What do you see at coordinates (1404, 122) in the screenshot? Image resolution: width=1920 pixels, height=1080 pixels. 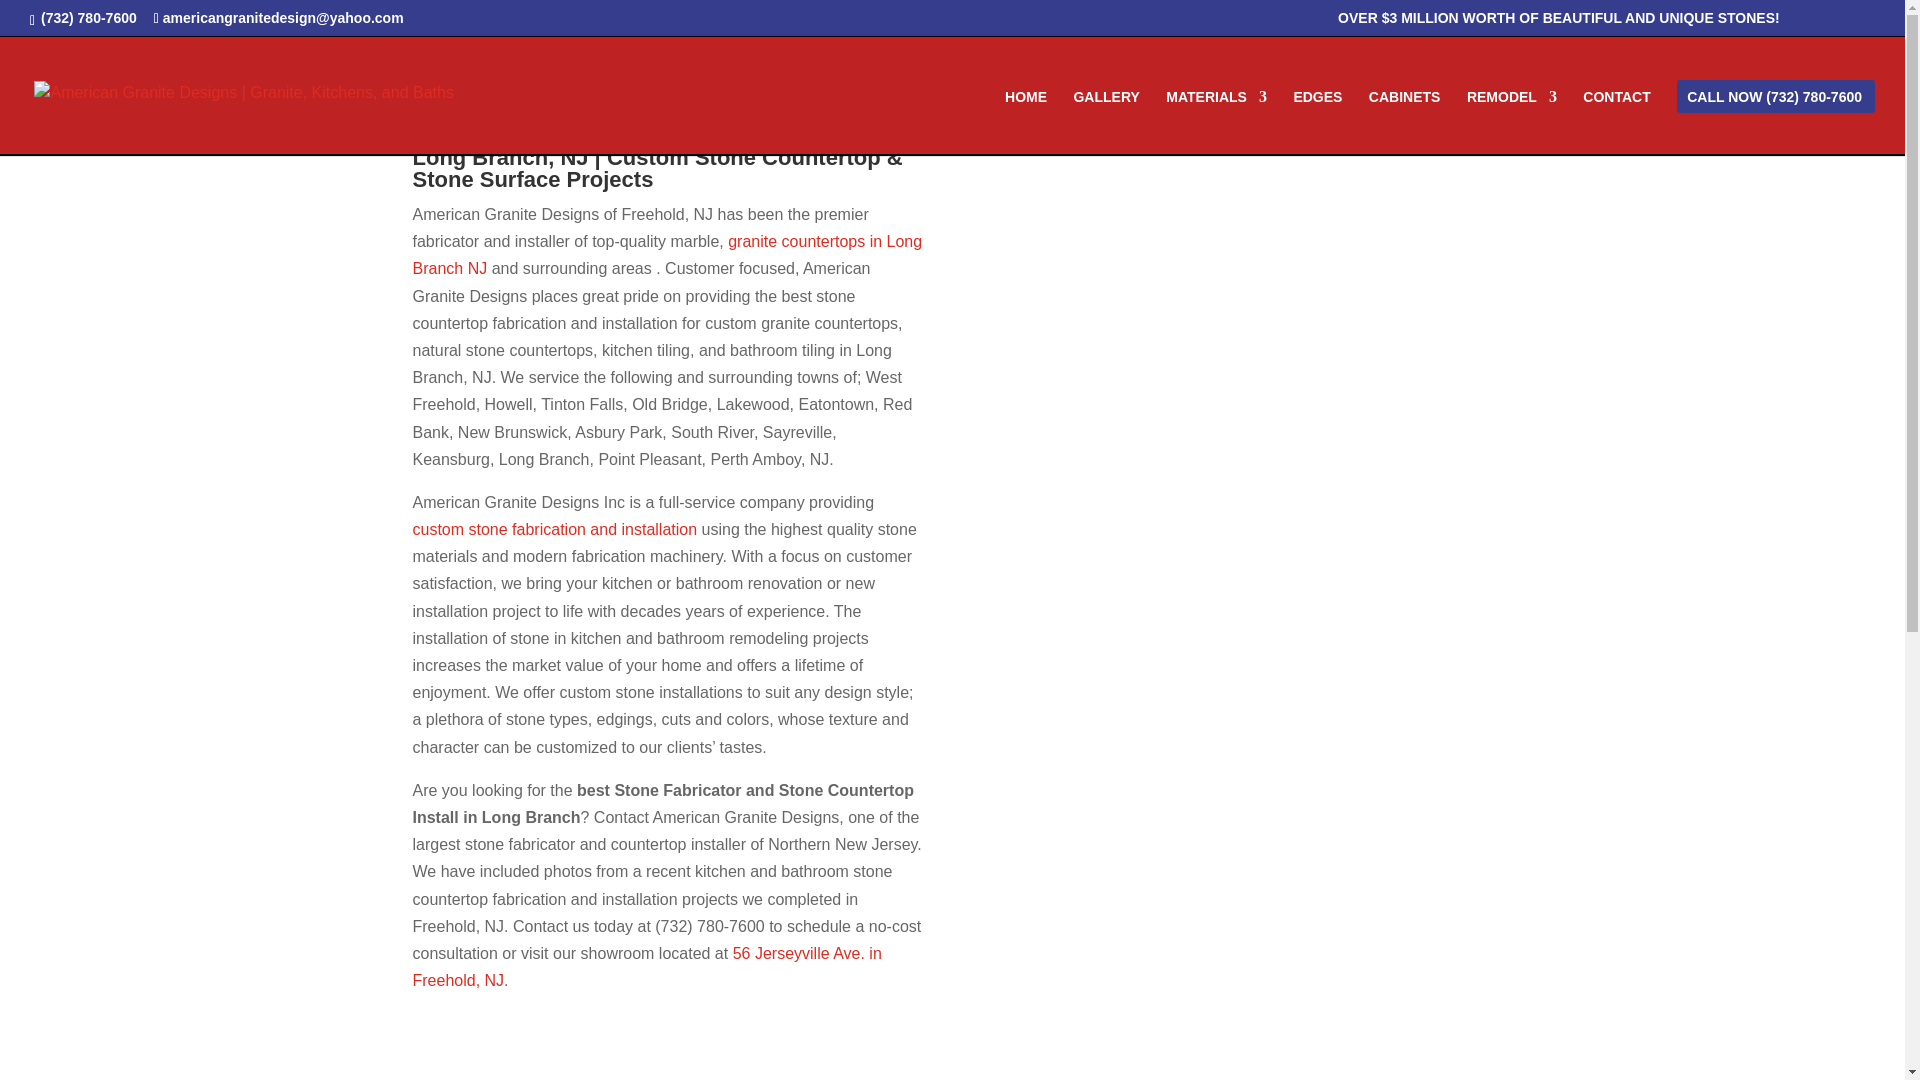 I see `CABINETS` at bounding box center [1404, 122].